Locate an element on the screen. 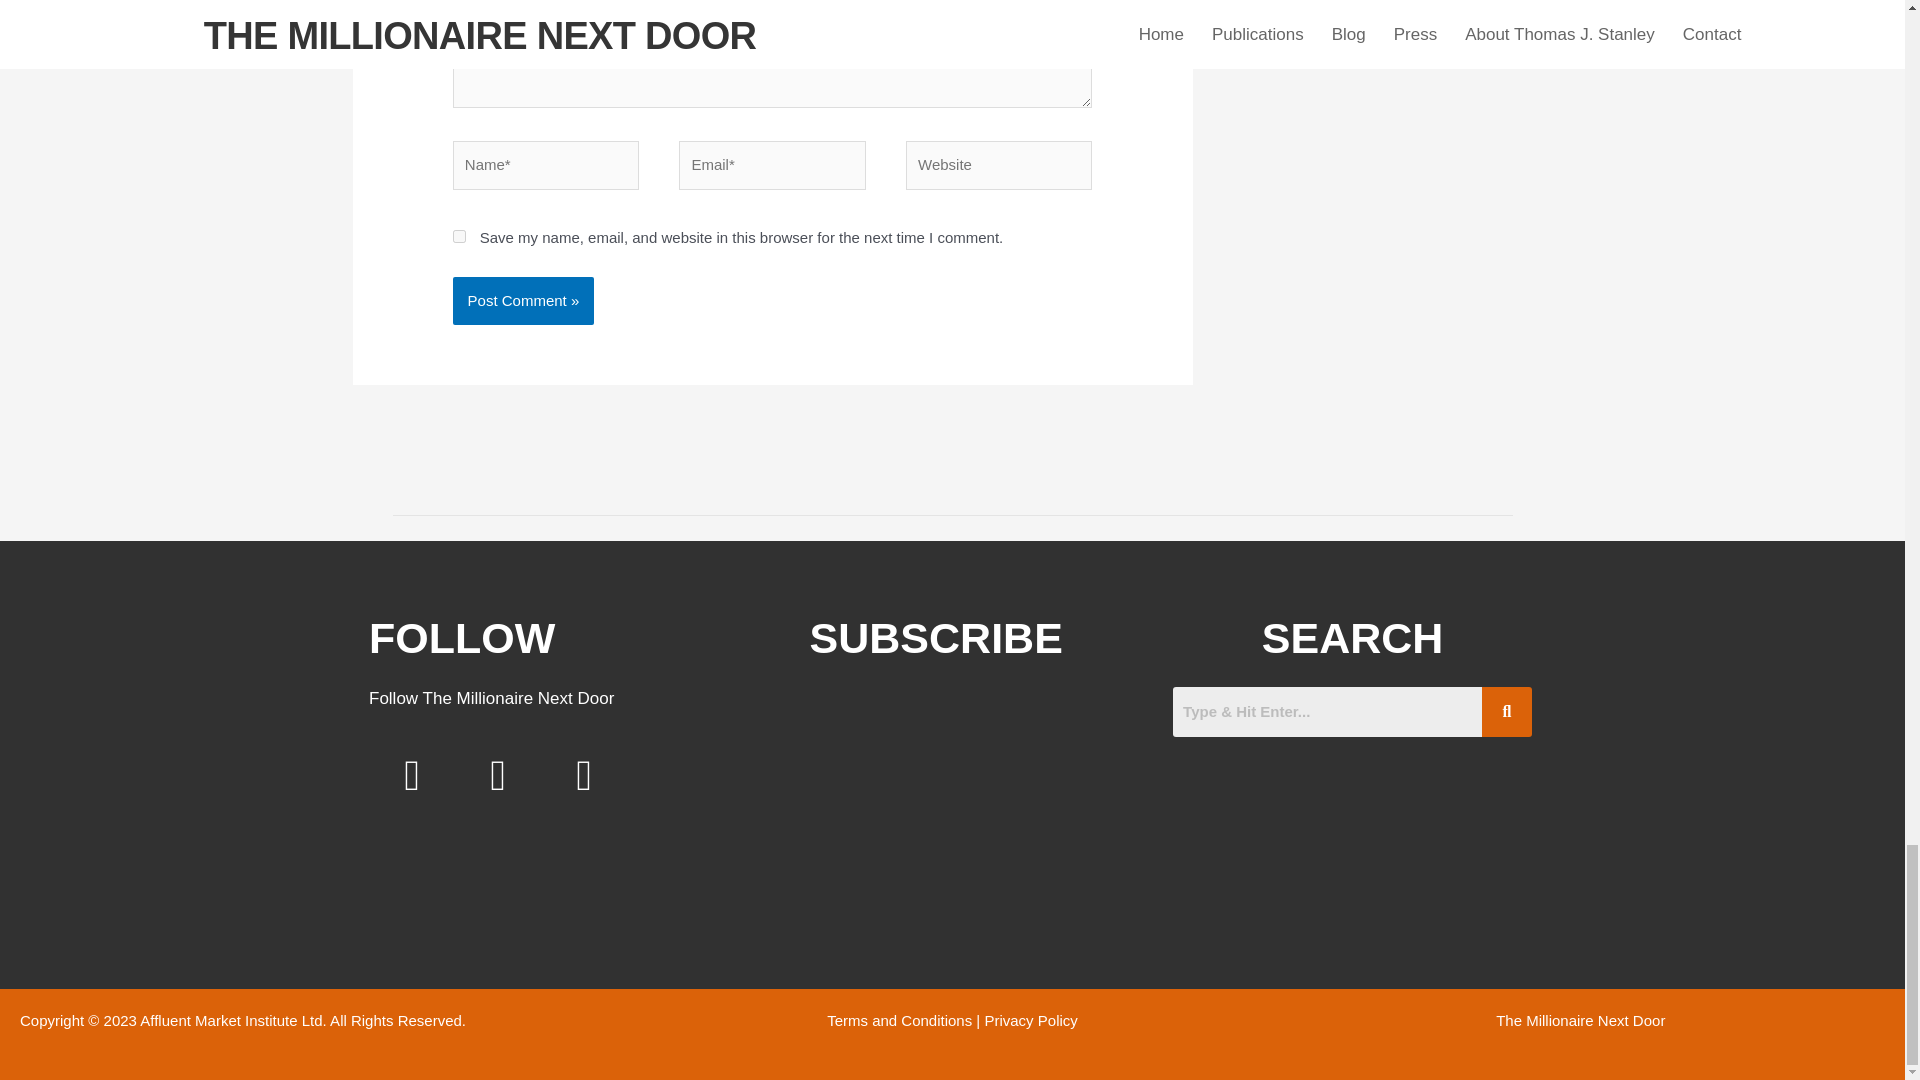 This screenshot has width=1920, height=1080. Search is located at coordinates (1328, 711).